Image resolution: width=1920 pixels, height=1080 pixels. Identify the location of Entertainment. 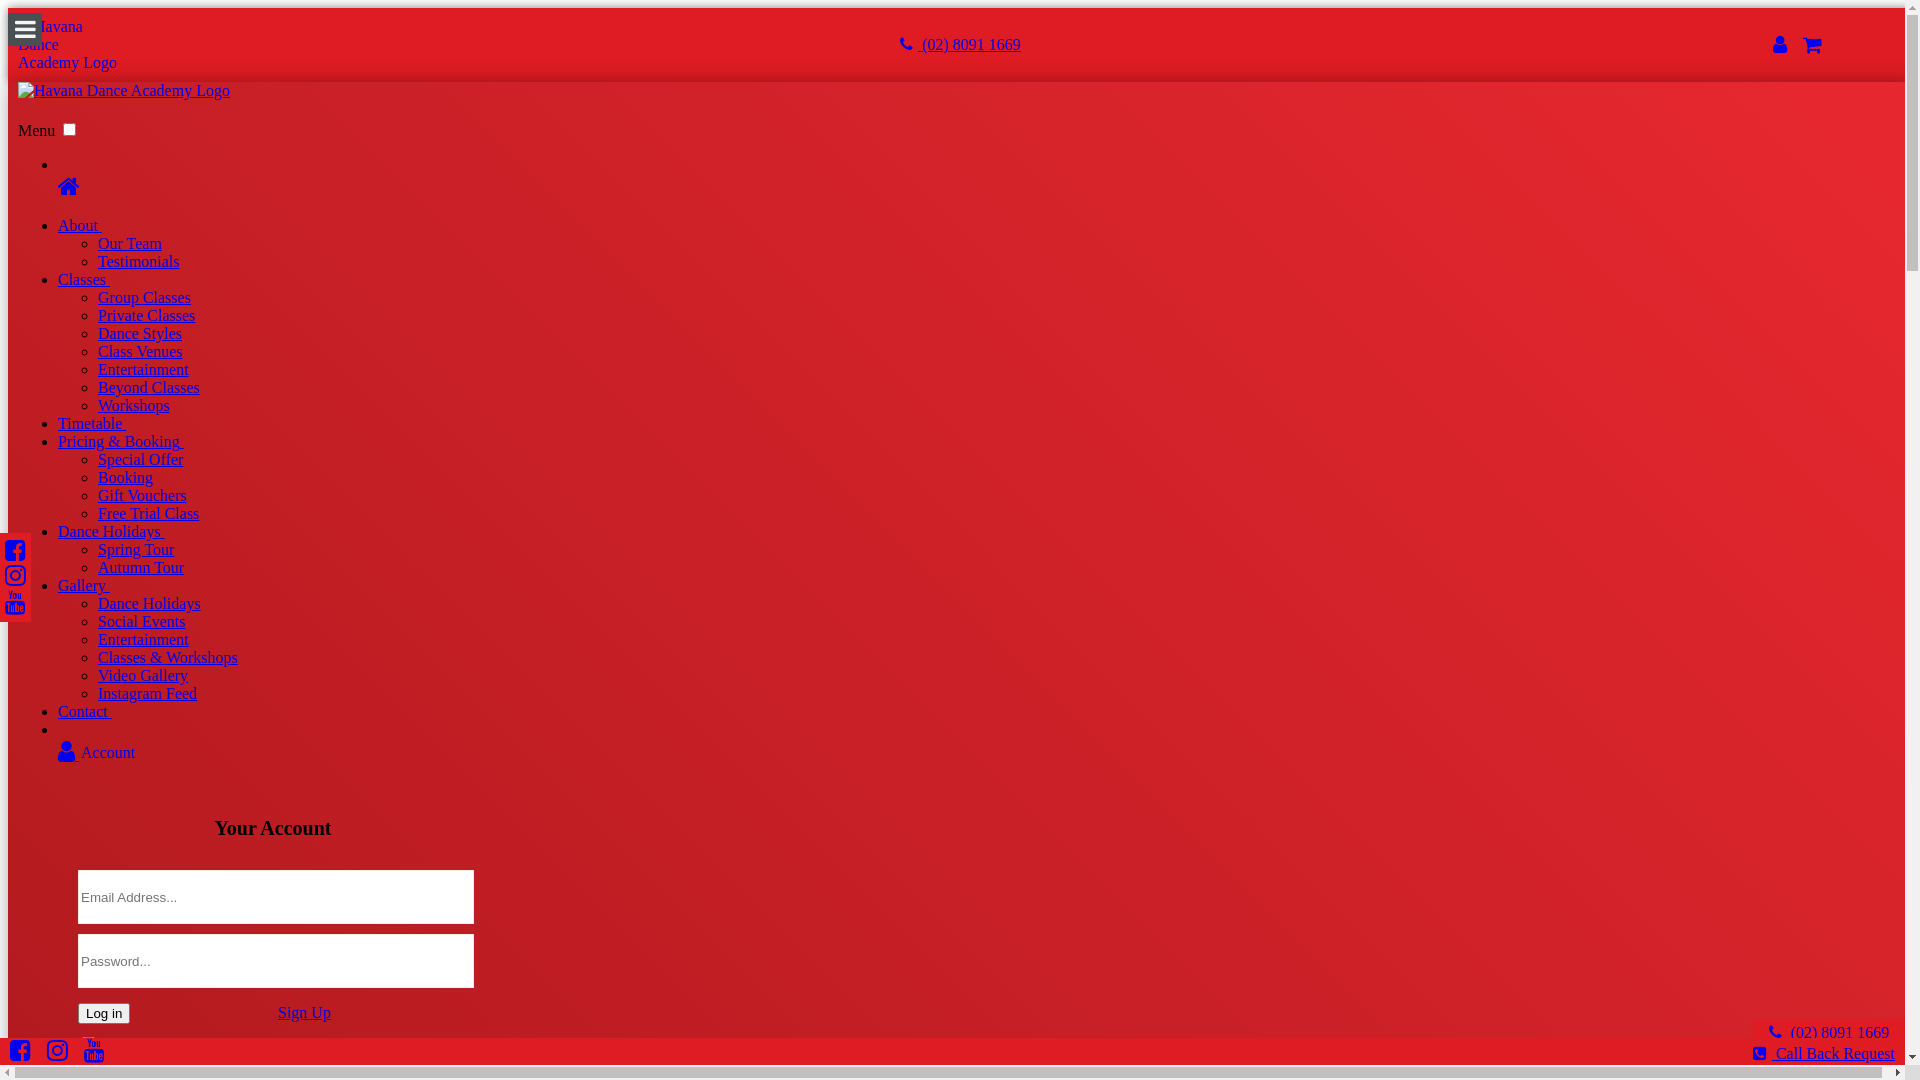
(144, 370).